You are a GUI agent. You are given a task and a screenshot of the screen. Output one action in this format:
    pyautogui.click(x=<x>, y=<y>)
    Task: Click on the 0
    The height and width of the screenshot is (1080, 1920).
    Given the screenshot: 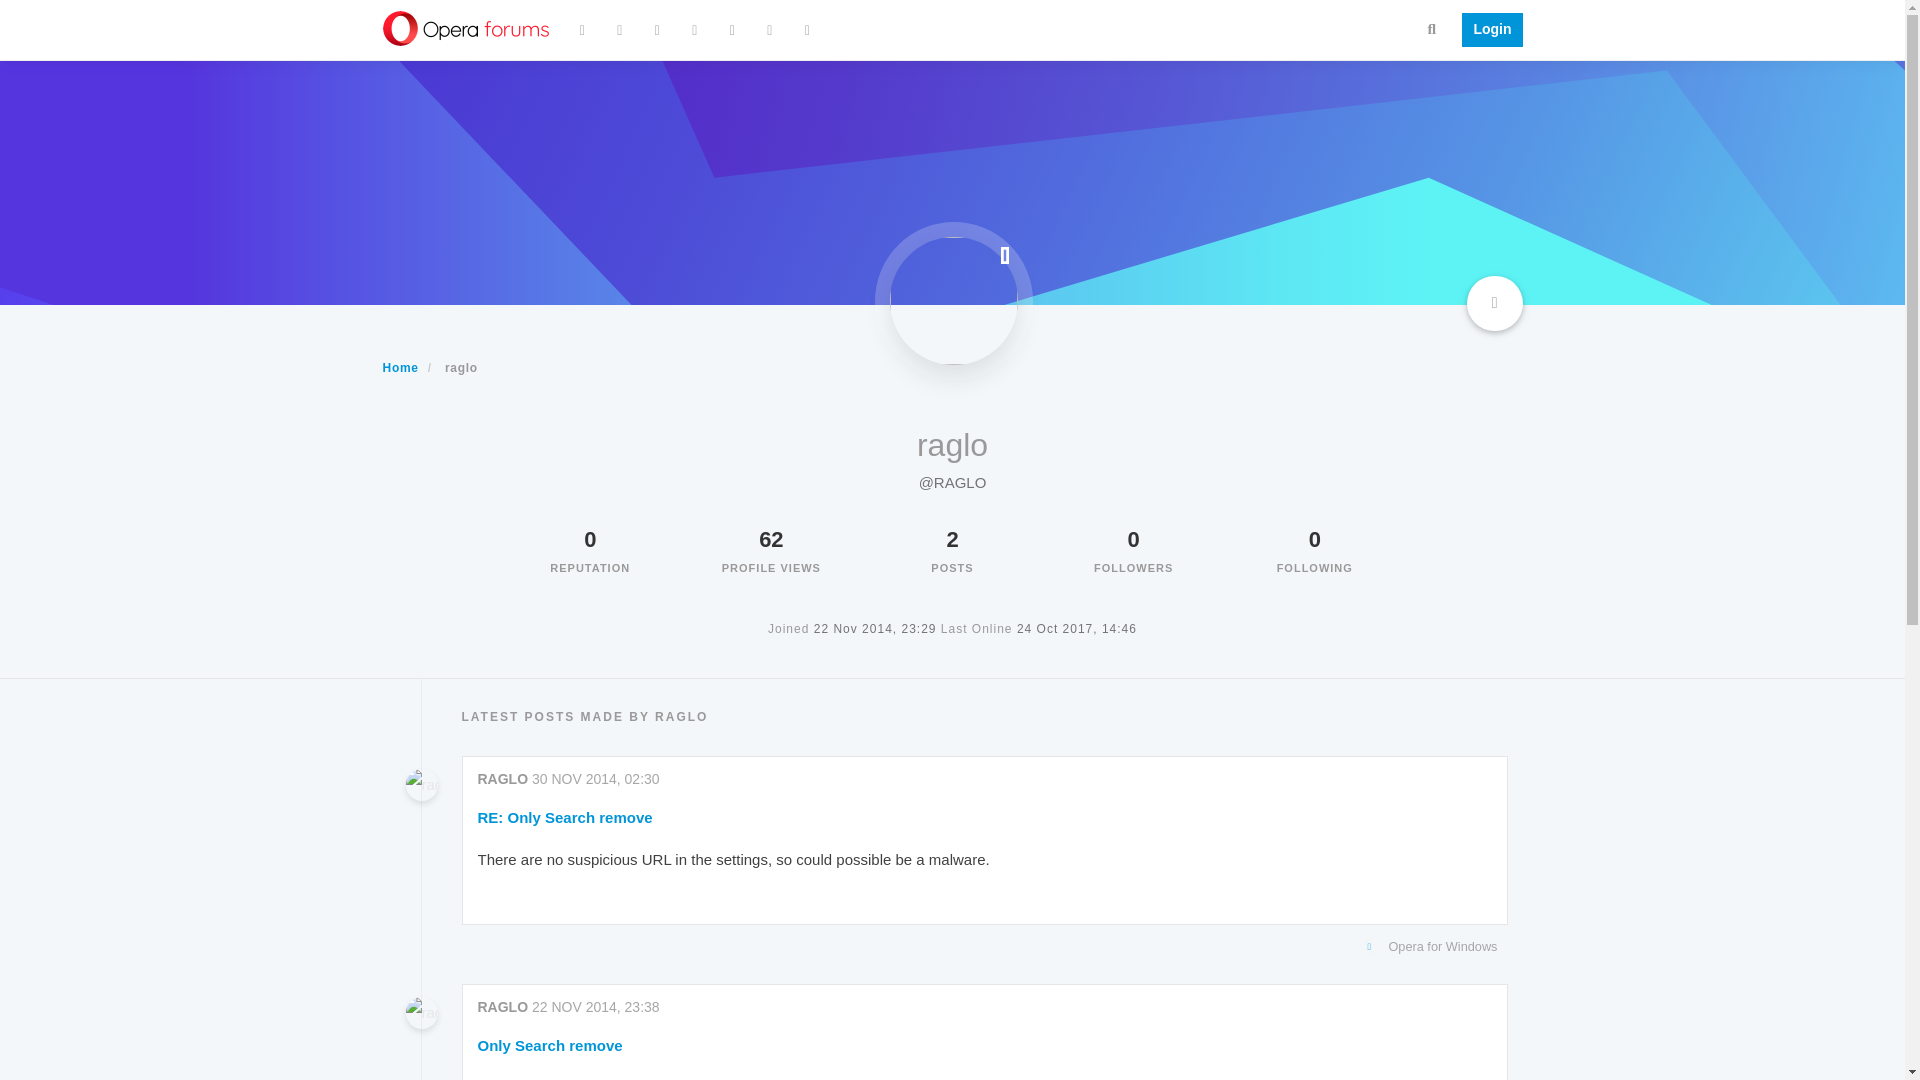 What is the action you would take?
    pyautogui.click(x=1314, y=539)
    